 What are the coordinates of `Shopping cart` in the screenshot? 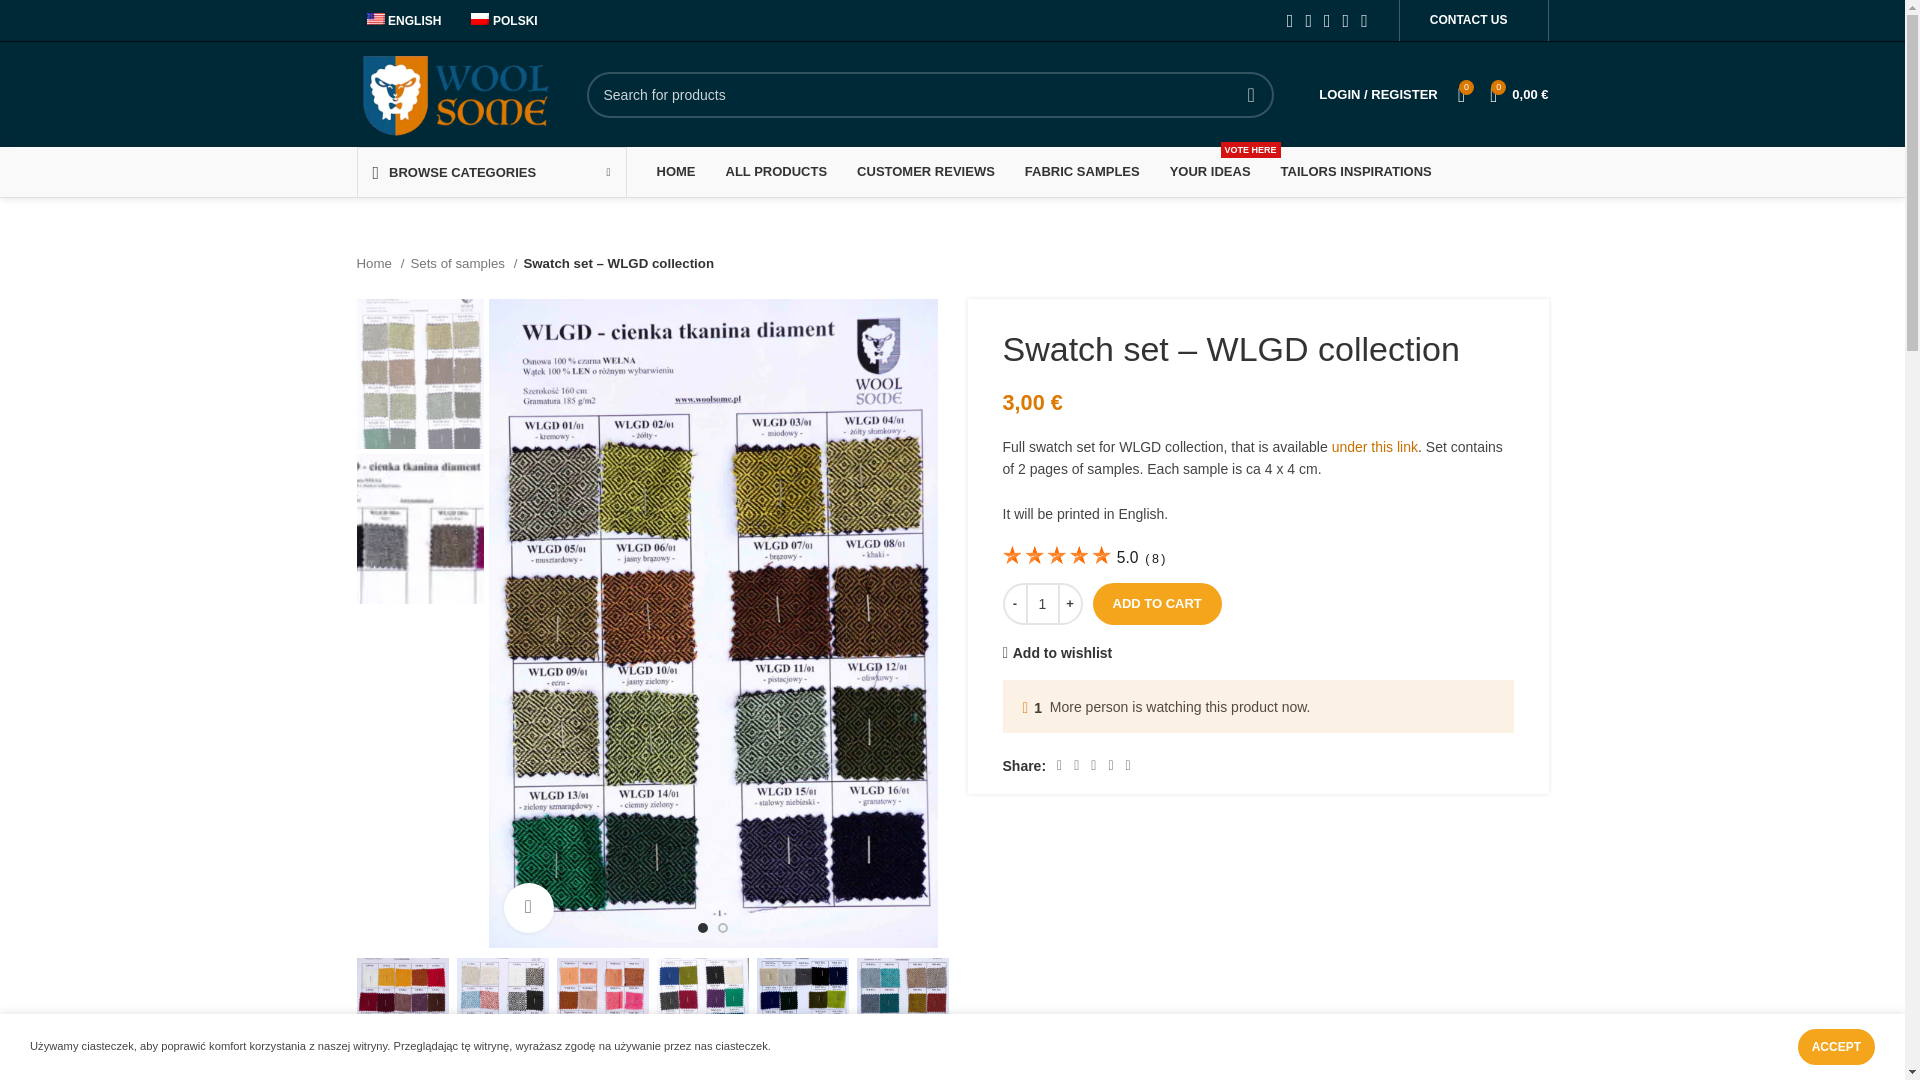 It's located at (1518, 94).